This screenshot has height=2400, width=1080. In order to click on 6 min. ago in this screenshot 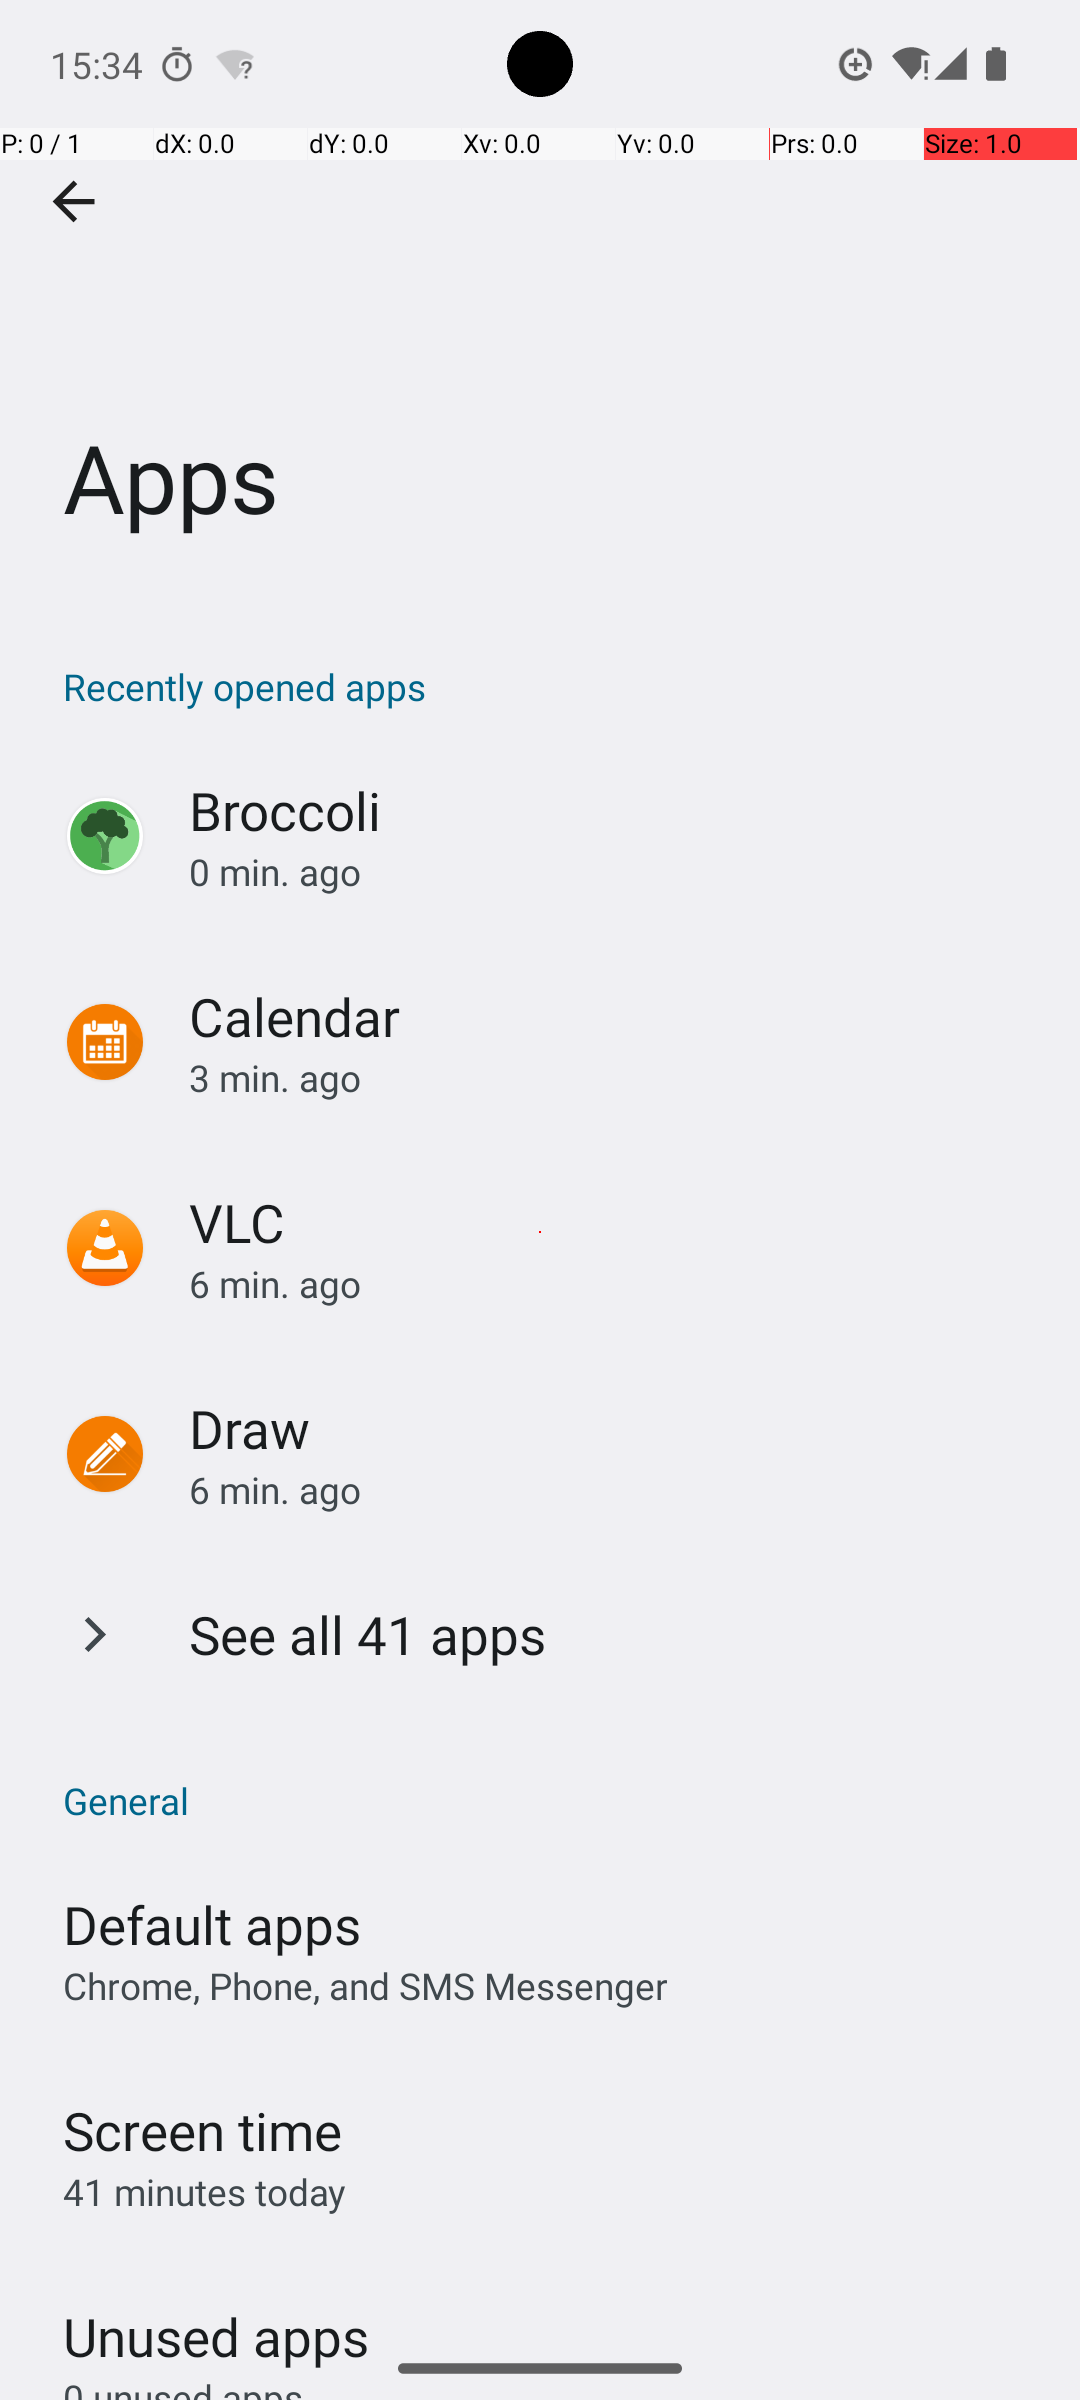, I will do `click(614, 1284)`.